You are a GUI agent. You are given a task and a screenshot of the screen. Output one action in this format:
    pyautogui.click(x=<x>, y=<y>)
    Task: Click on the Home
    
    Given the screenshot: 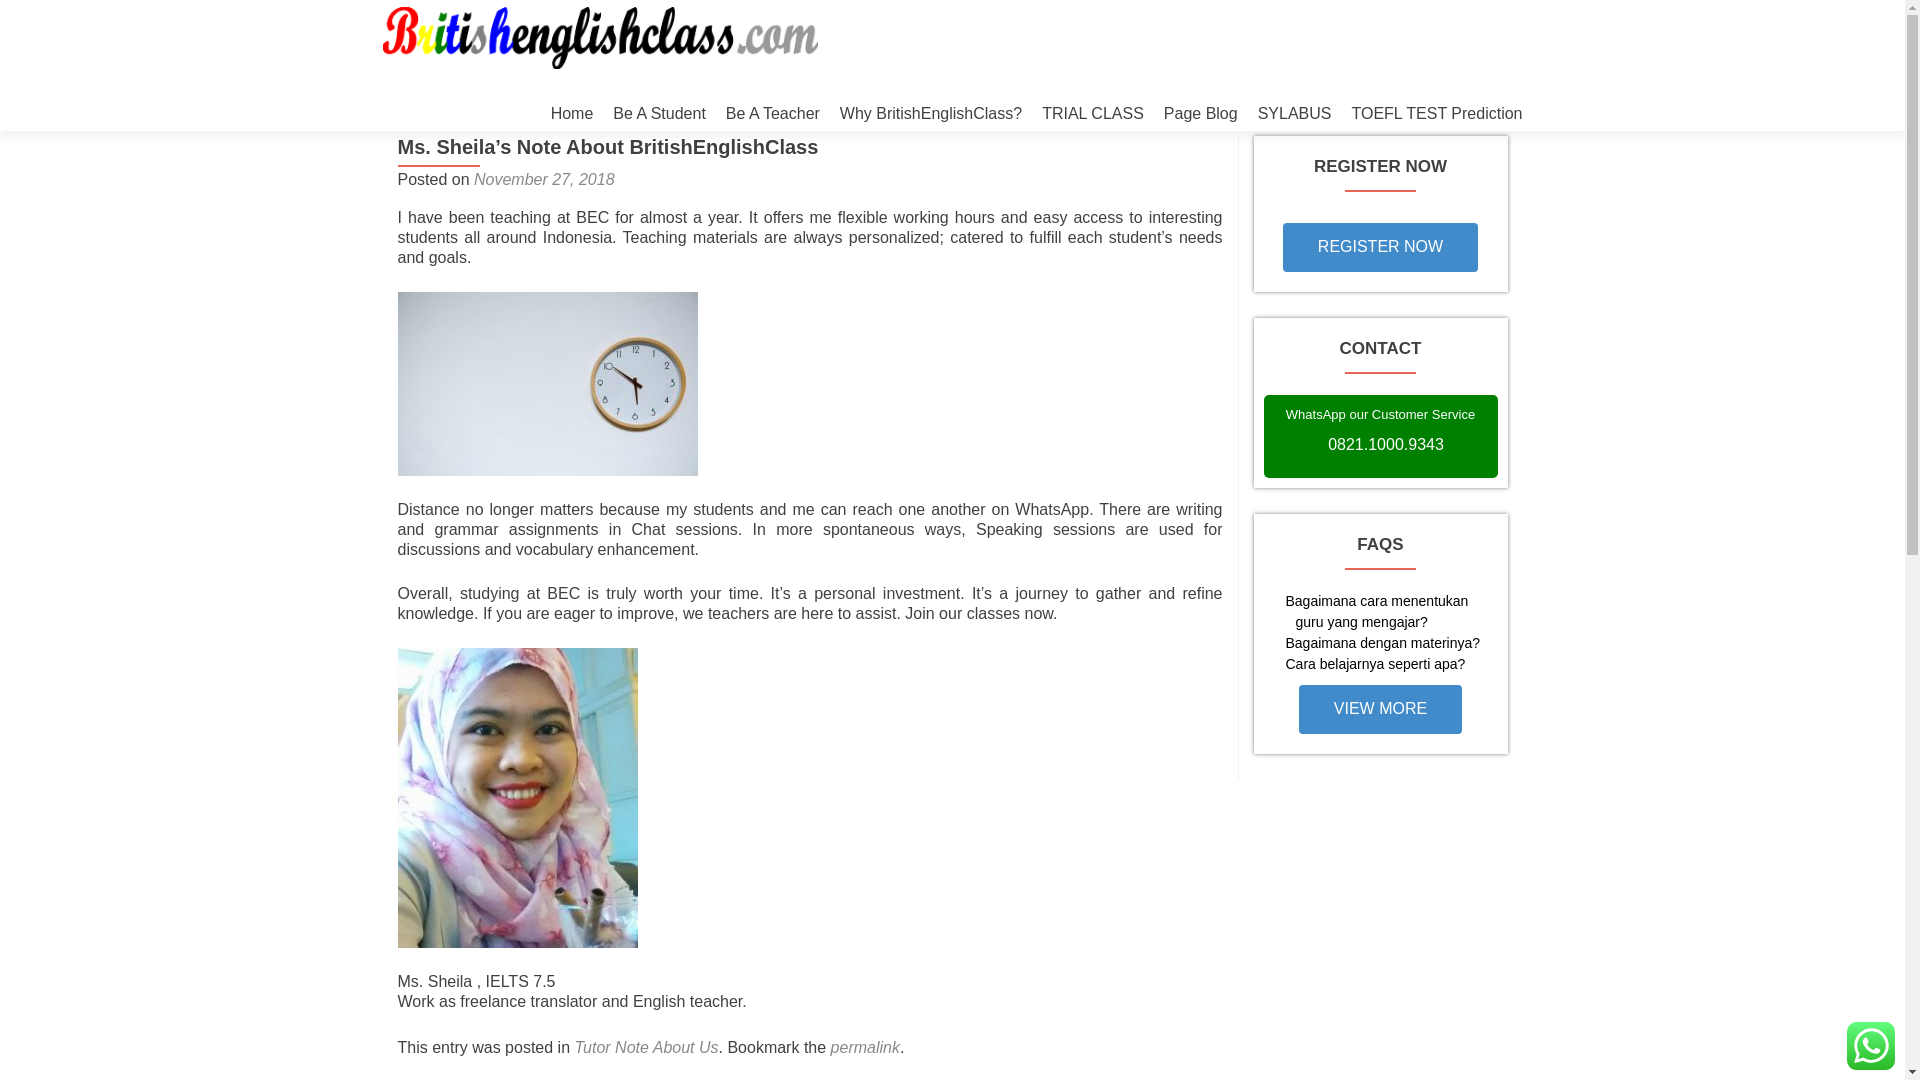 What is the action you would take?
    pyautogui.click(x=572, y=113)
    